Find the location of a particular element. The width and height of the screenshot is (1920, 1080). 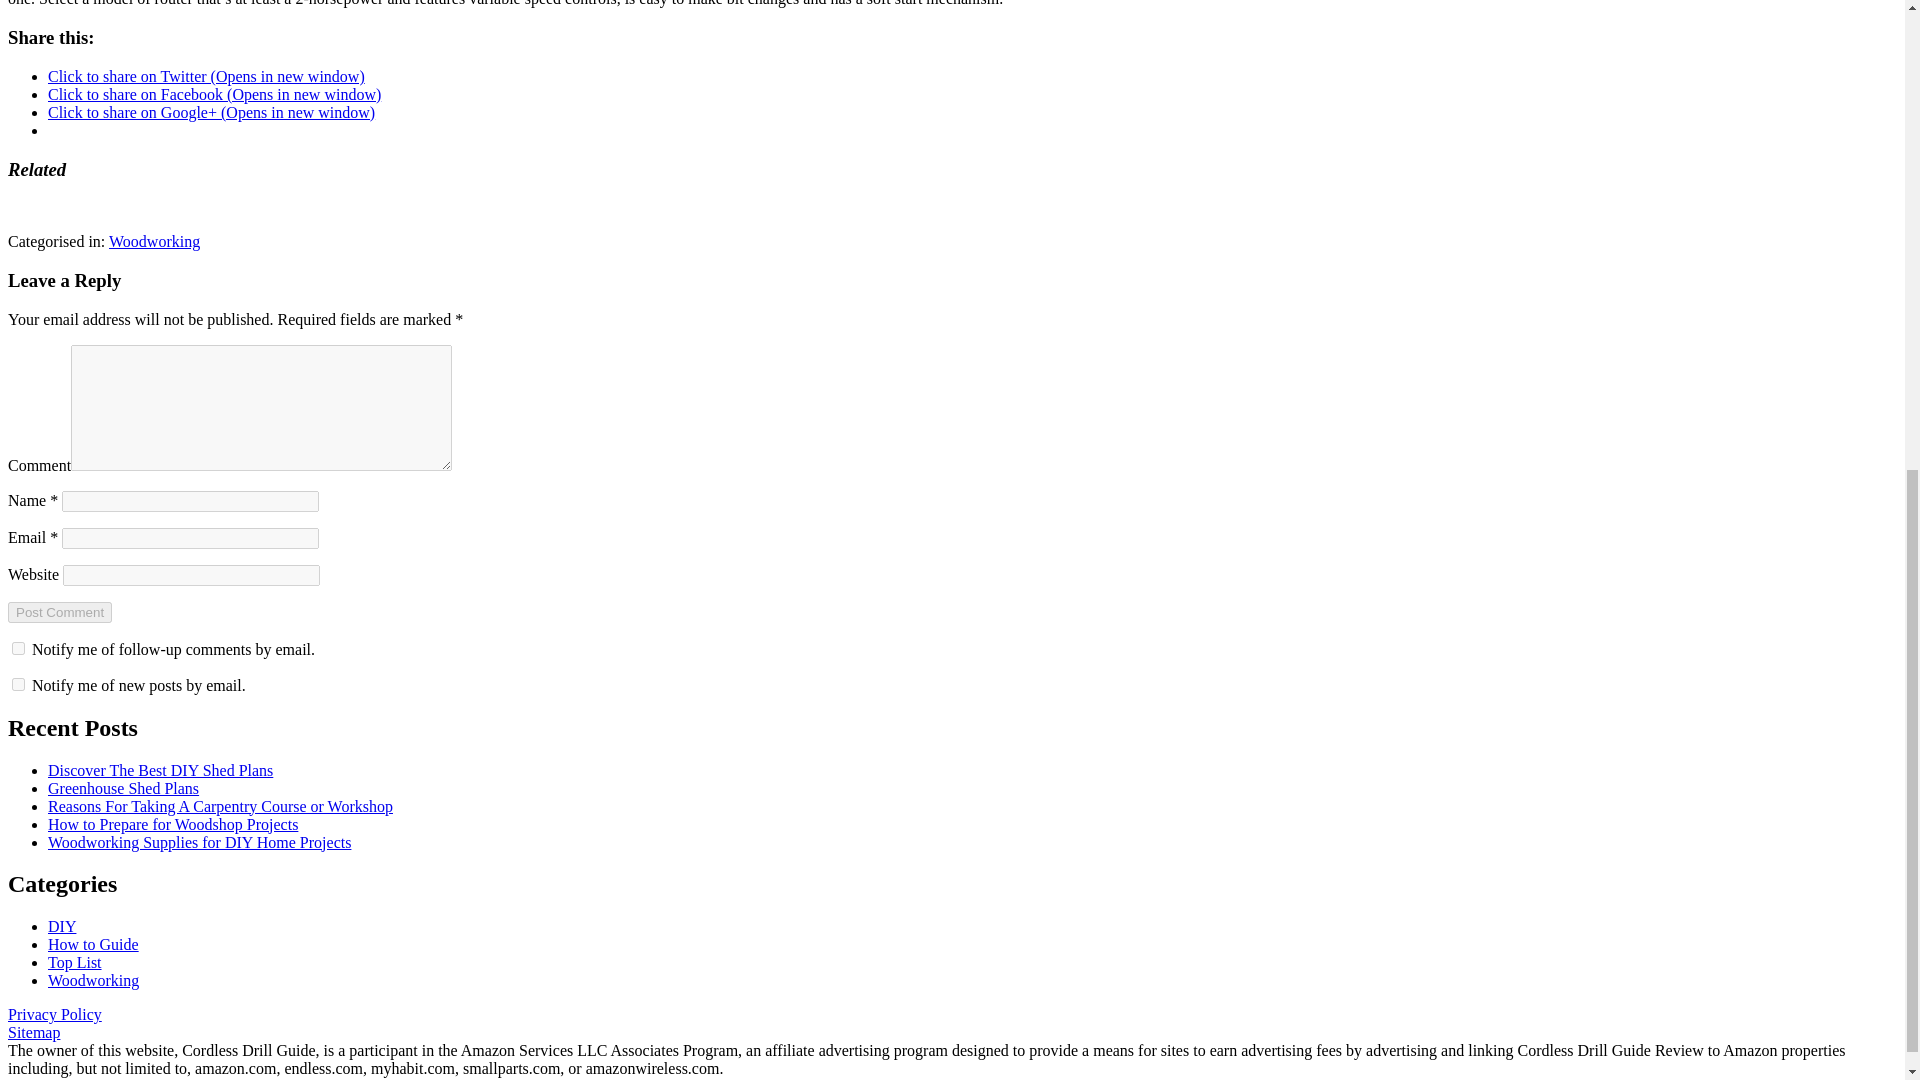

DIY is located at coordinates (62, 926).